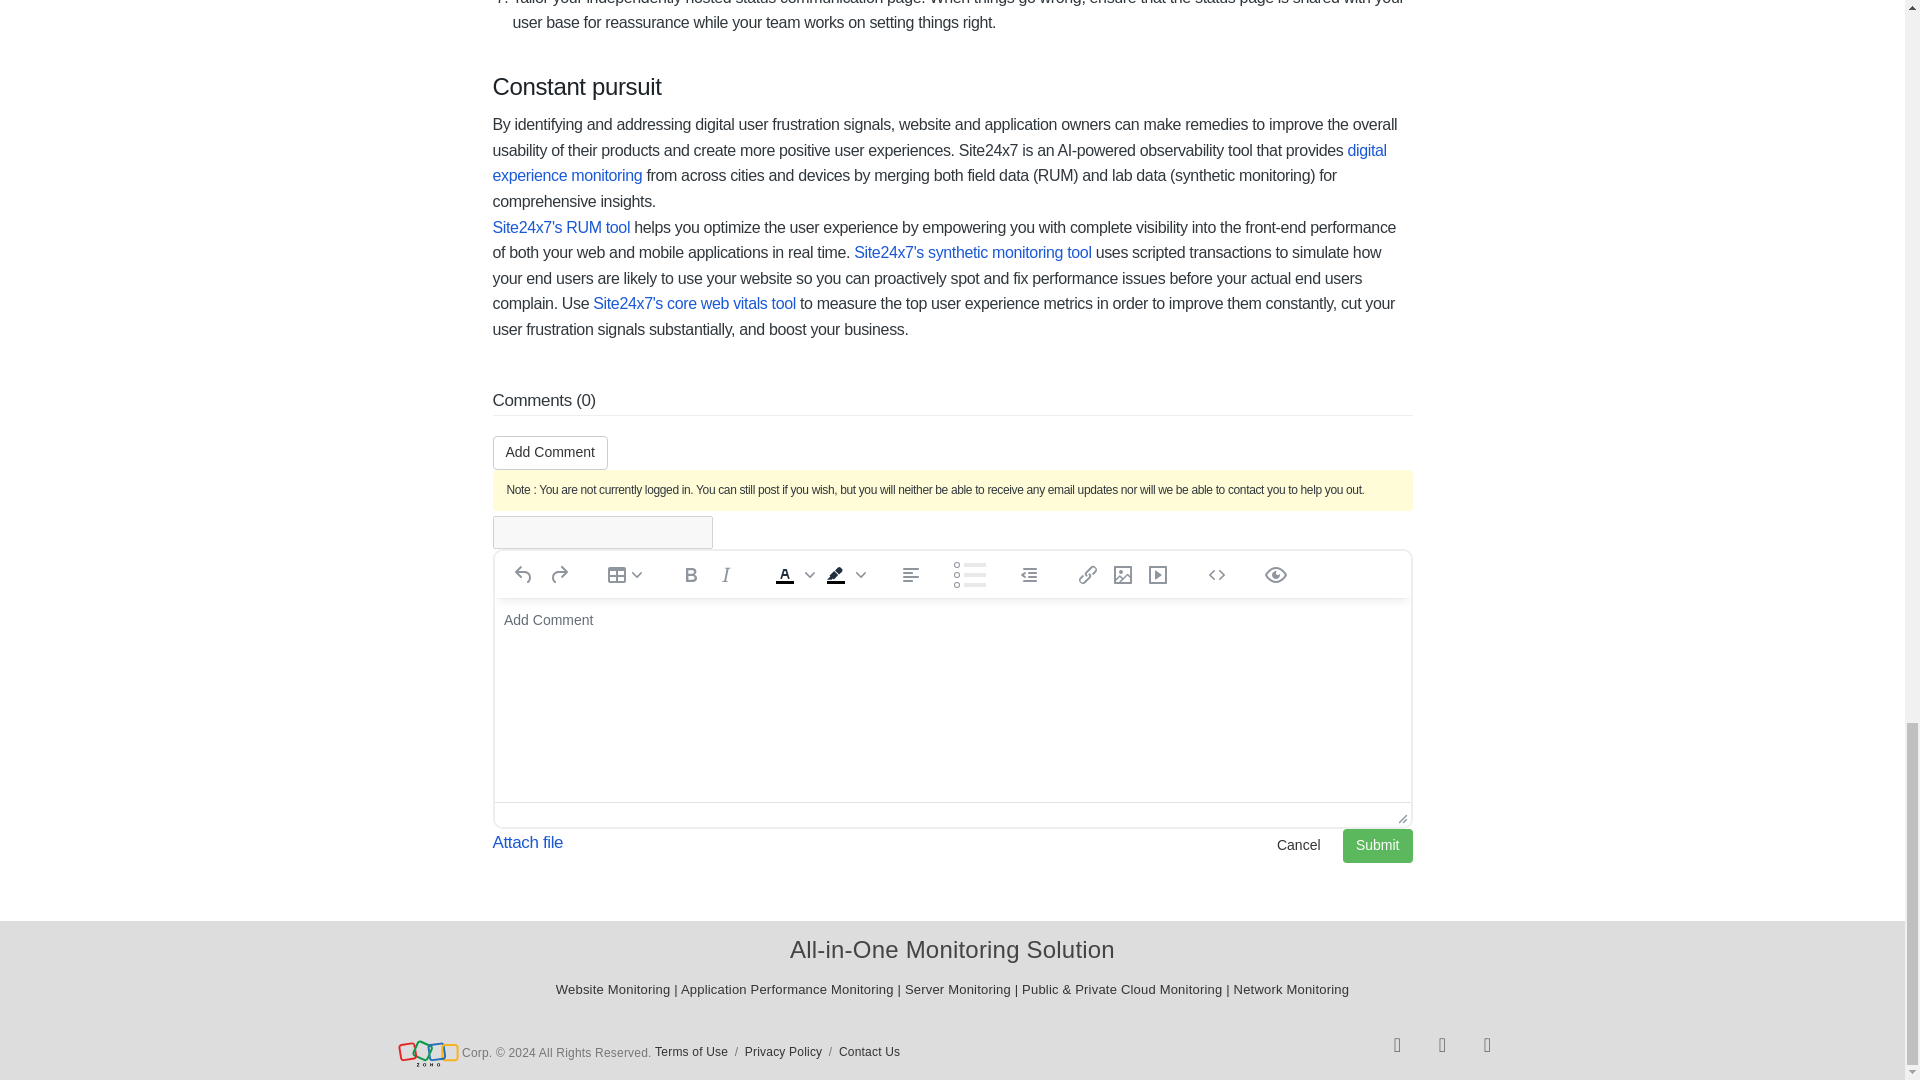 The height and width of the screenshot is (1080, 1920). I want to click on Background color, so click(842, 574).